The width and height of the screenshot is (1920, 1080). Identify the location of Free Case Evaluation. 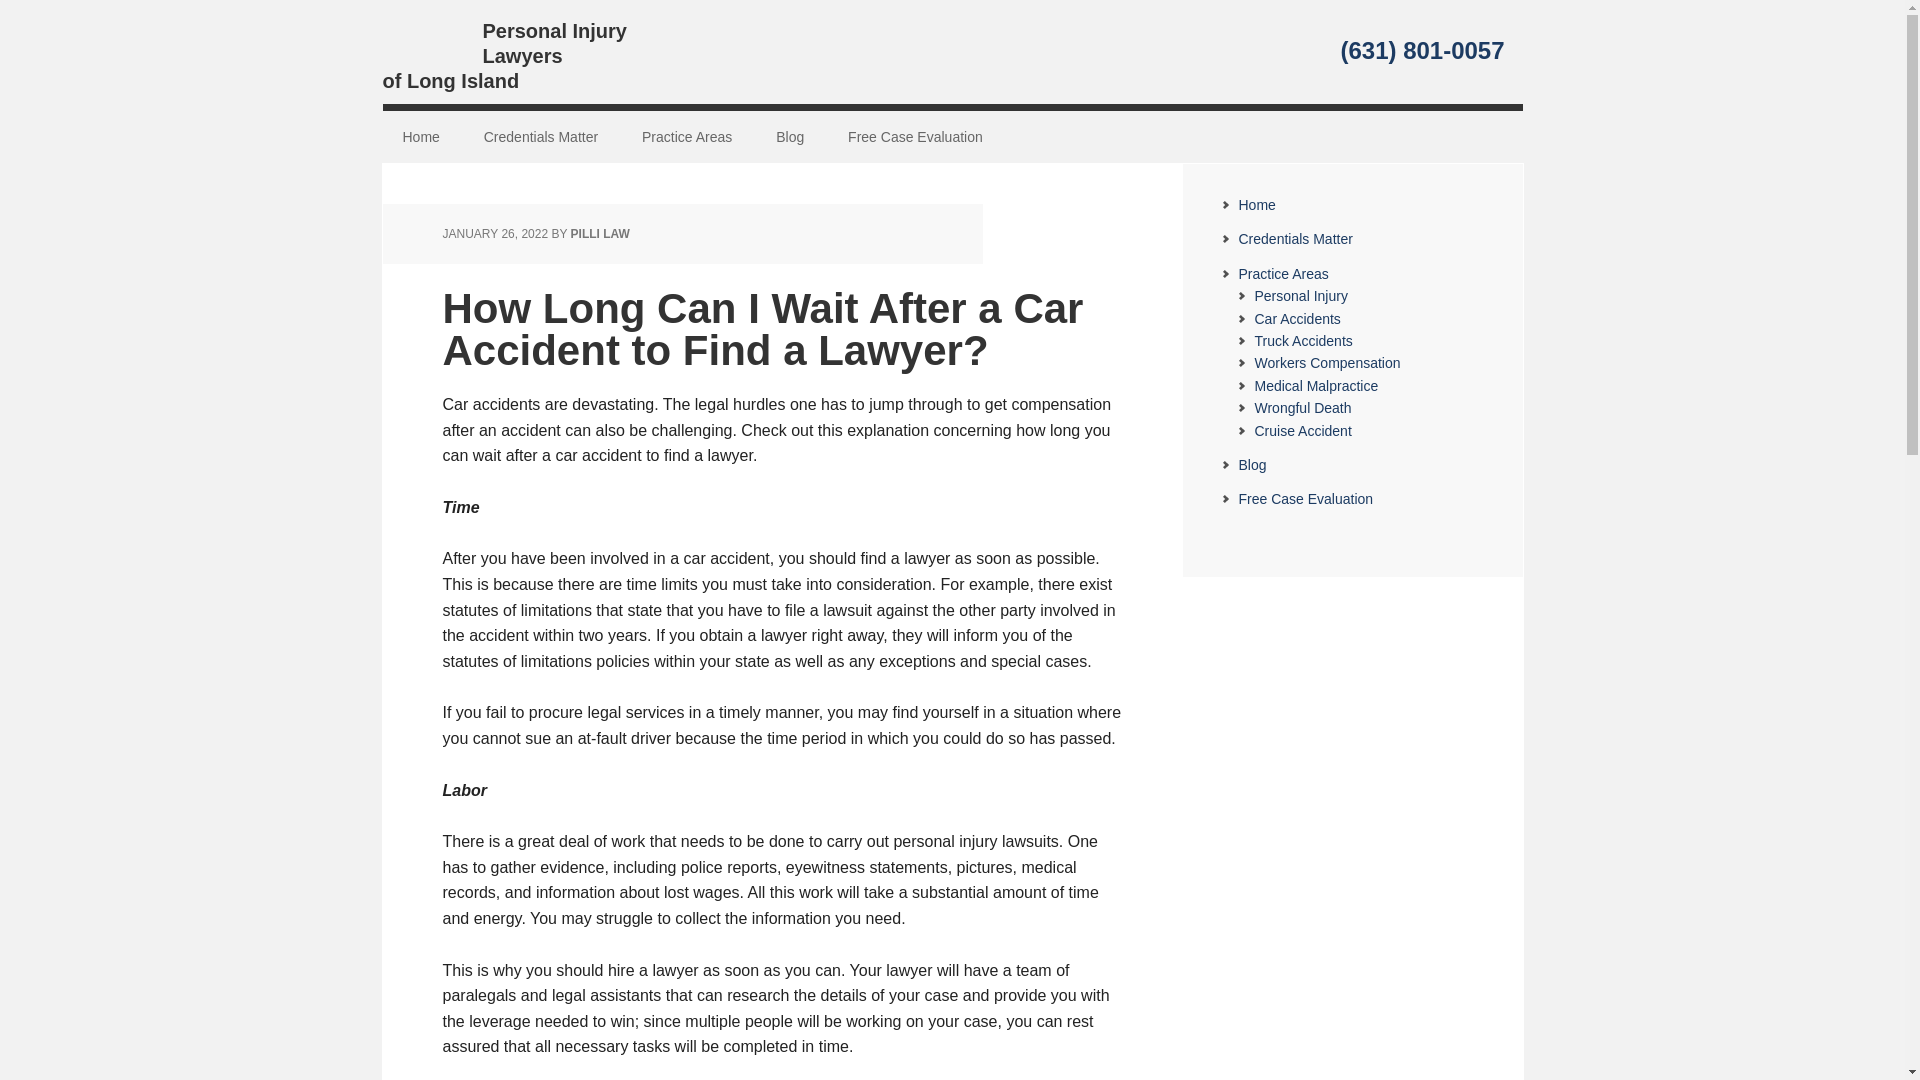
(914, 138).